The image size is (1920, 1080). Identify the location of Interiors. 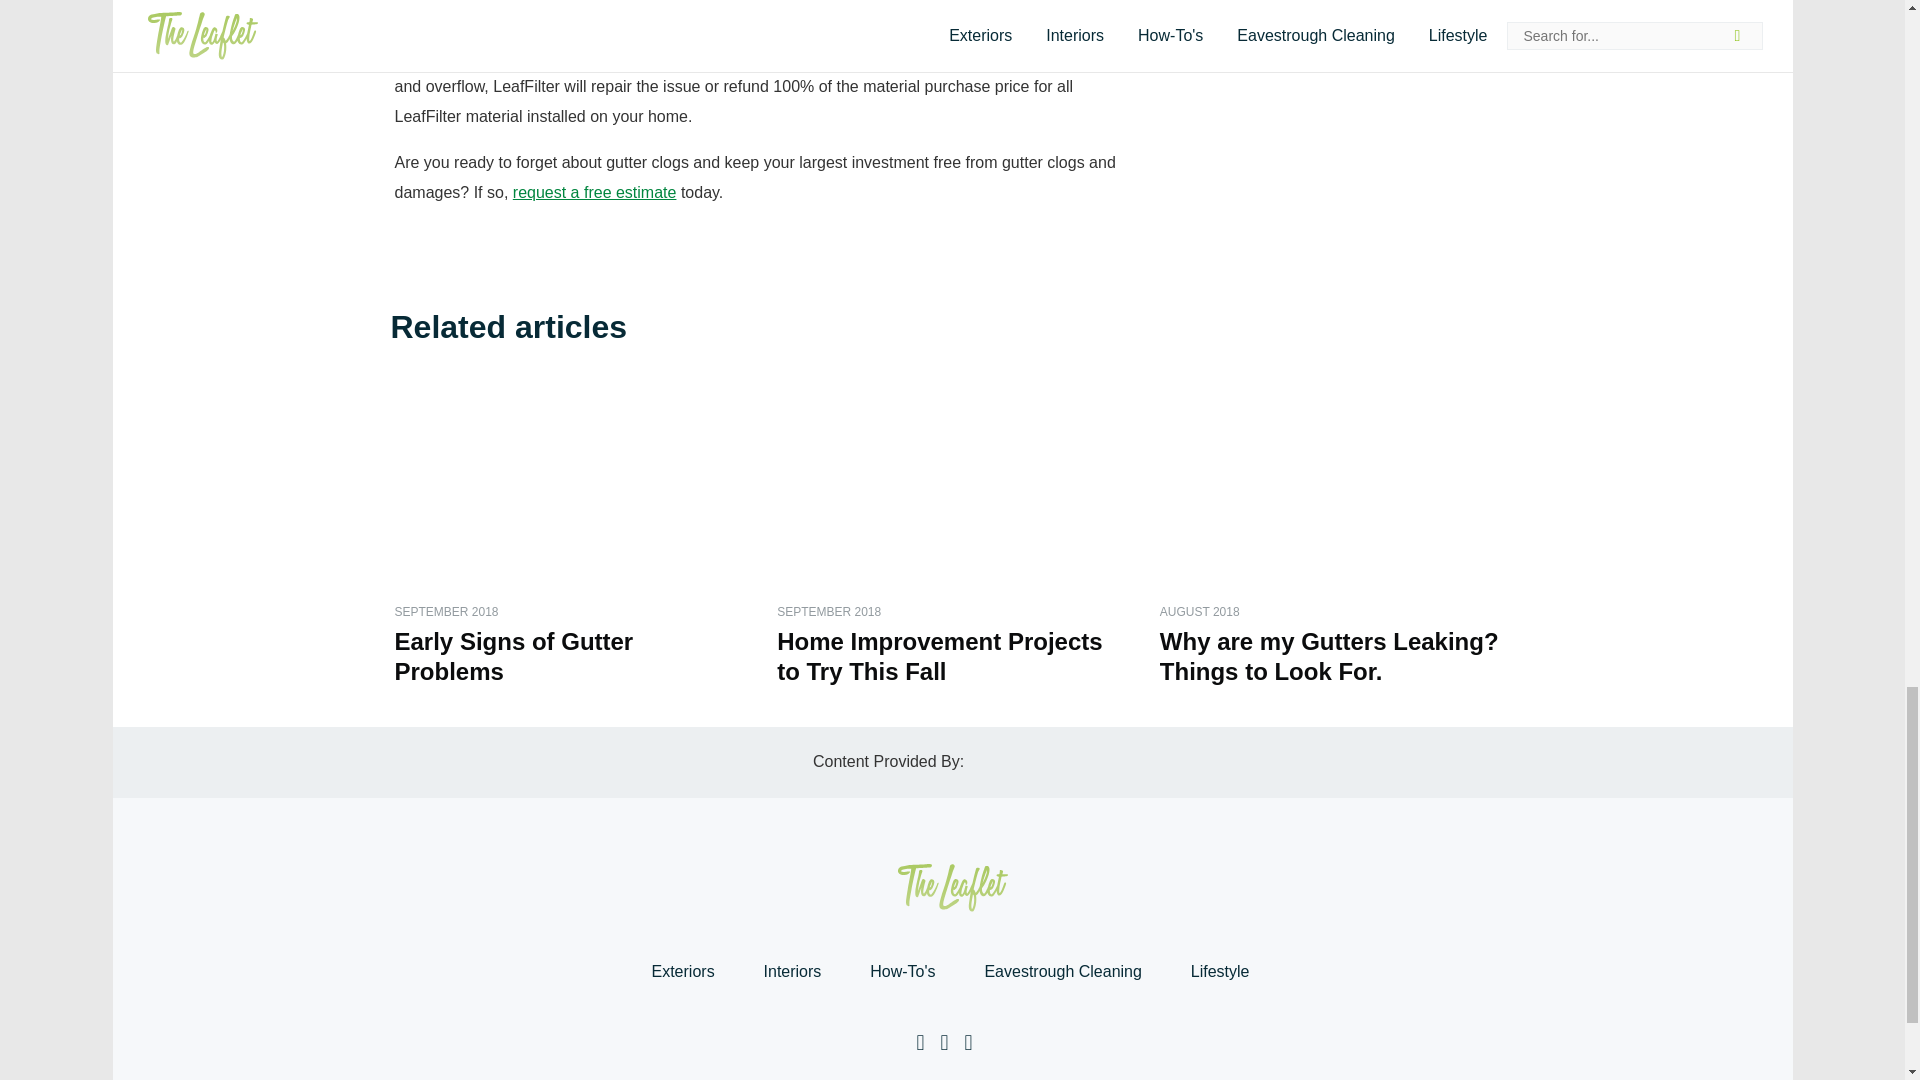
(792, 972).